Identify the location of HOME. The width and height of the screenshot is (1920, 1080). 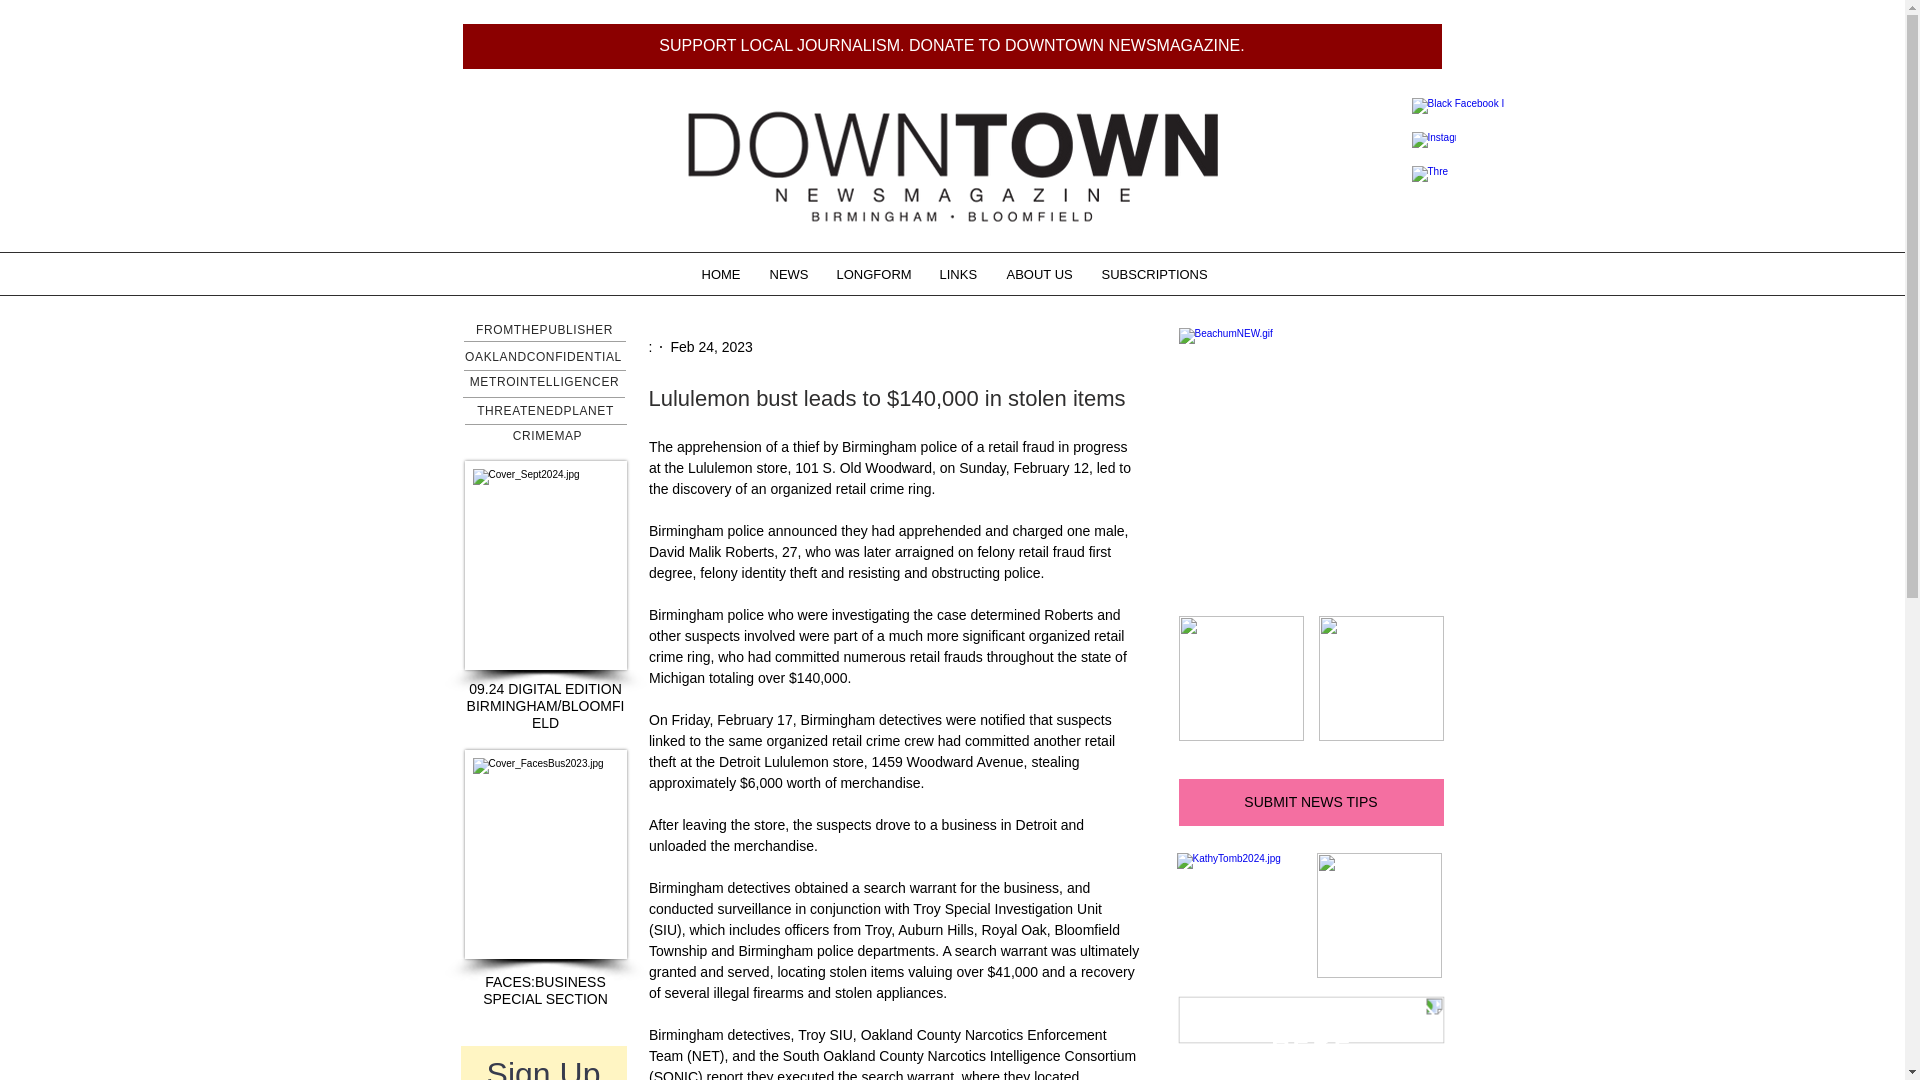
(720, 274).